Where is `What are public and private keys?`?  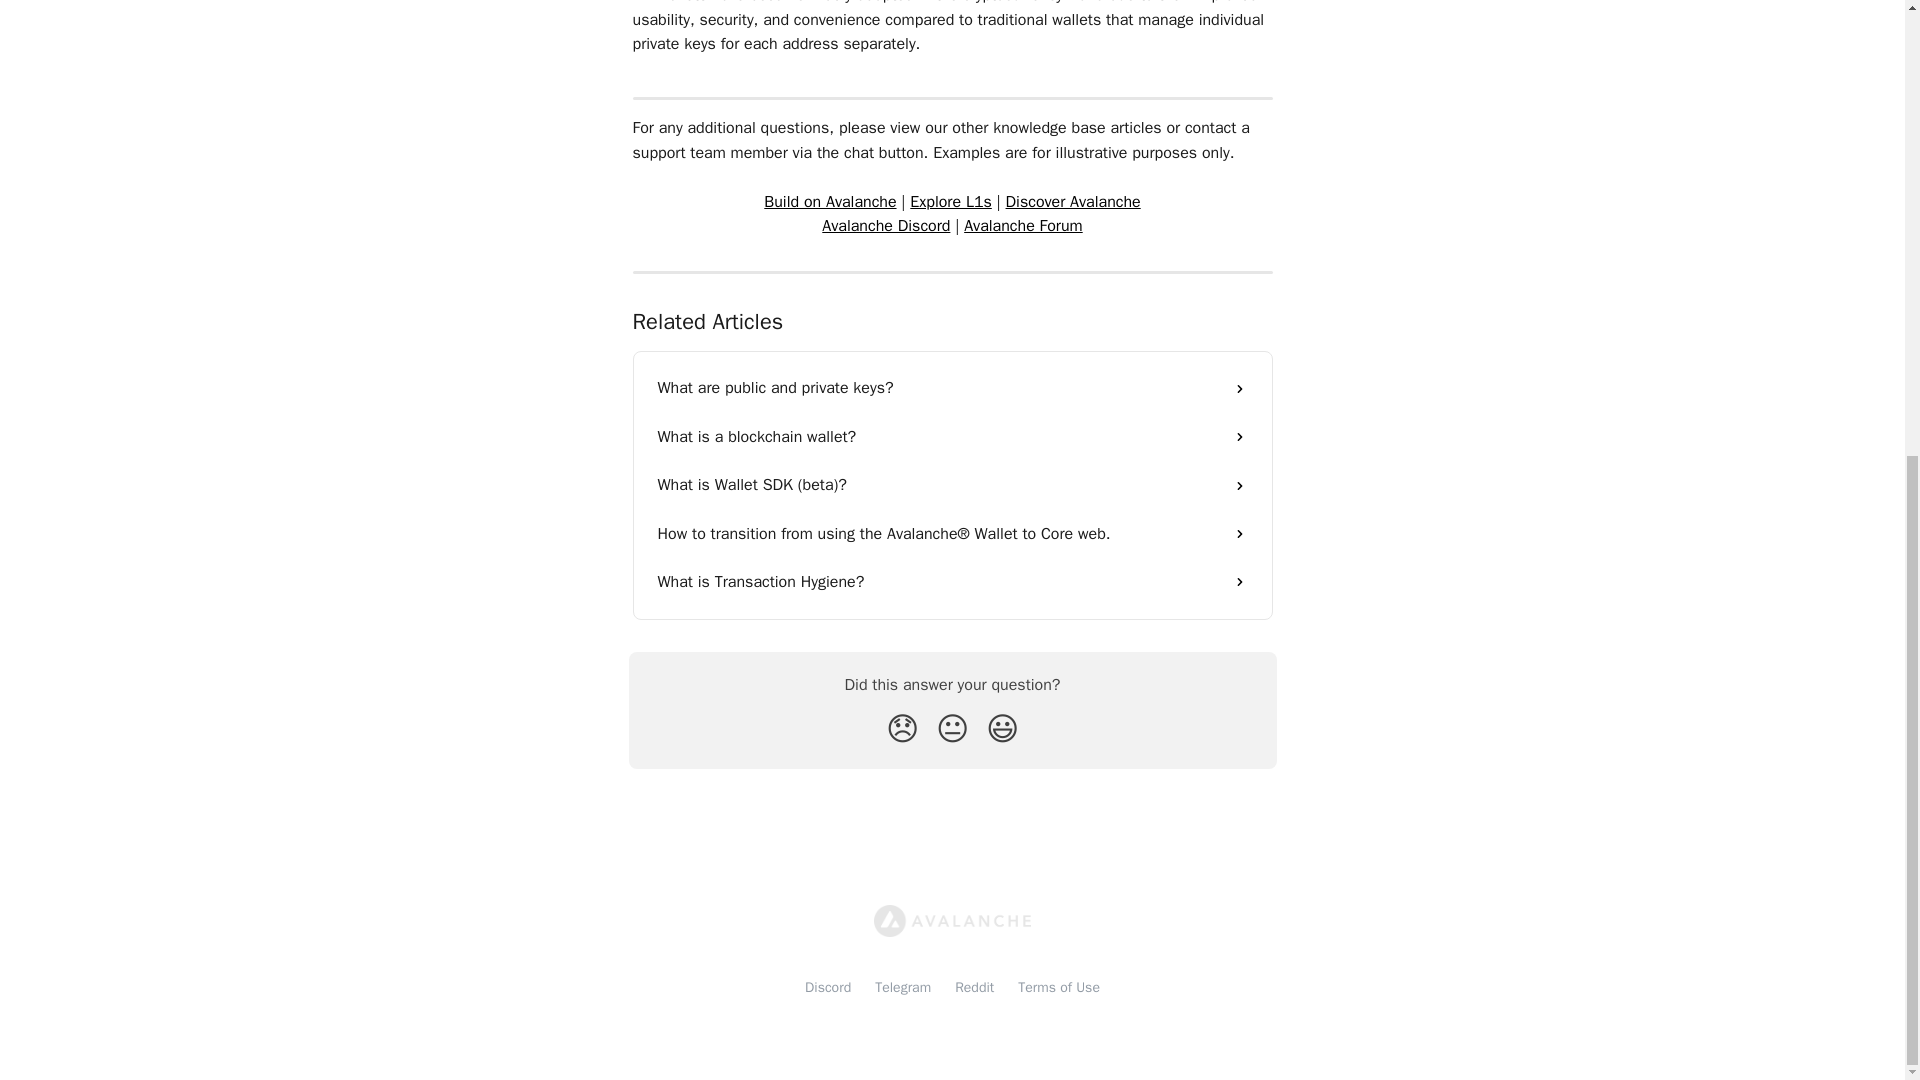
What are public and private keys? is located at coordinates (952, 387).